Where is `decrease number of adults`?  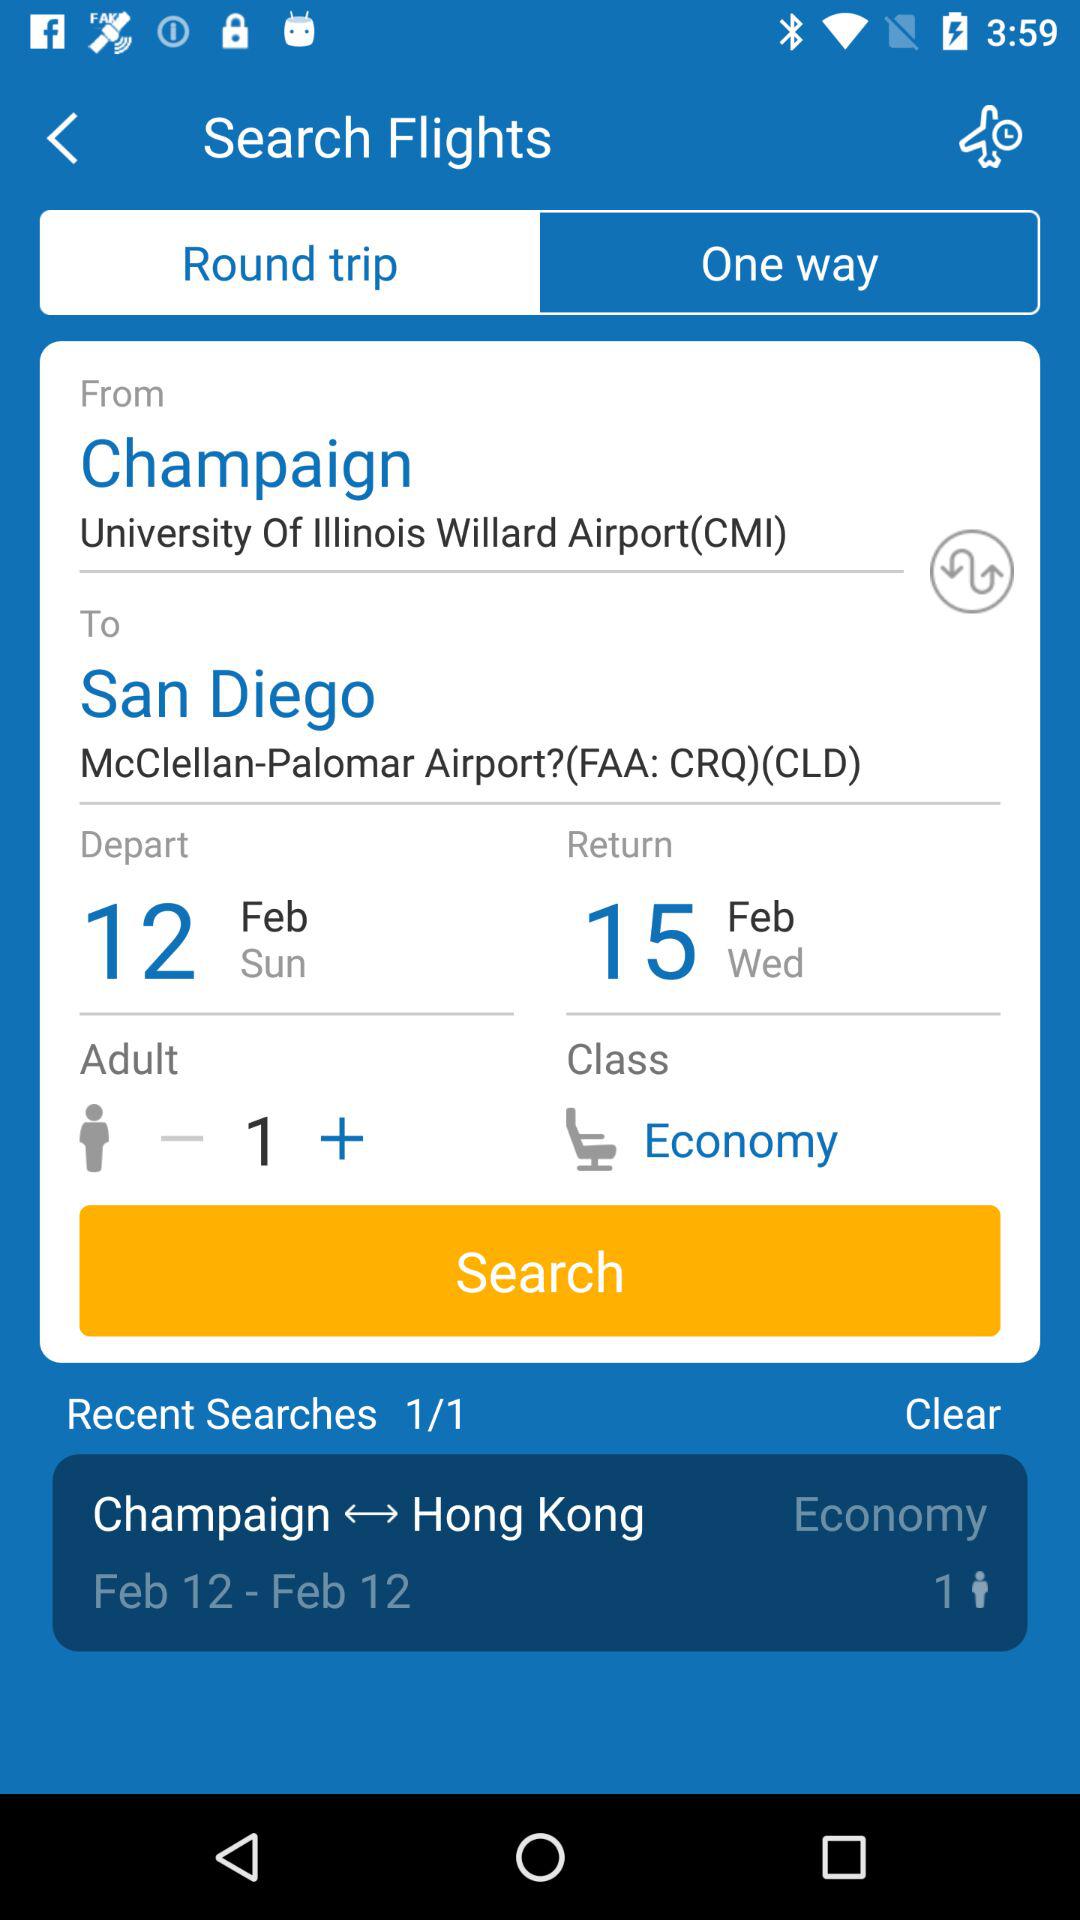
decrease number of adults is located at coordinates (189, 1138).